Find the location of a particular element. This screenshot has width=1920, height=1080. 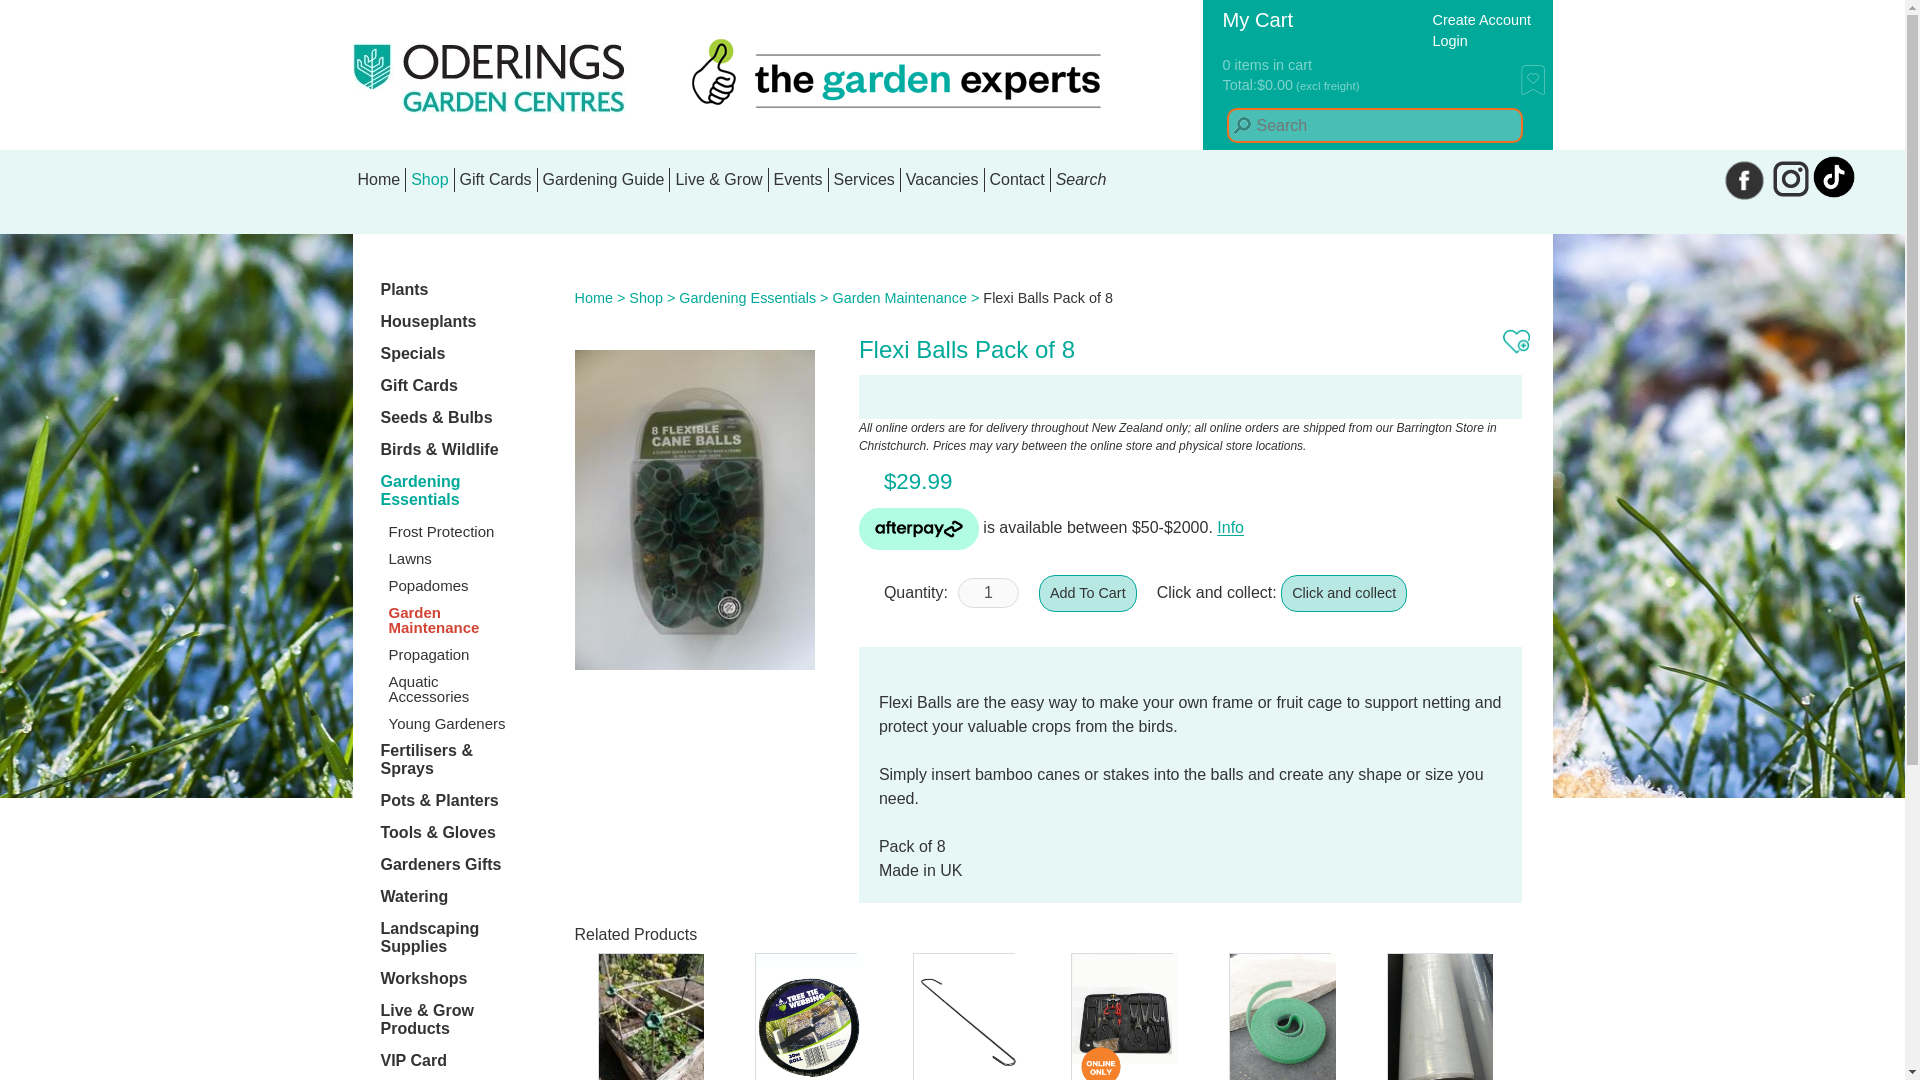

garden store is located at coordinates (429, 180).